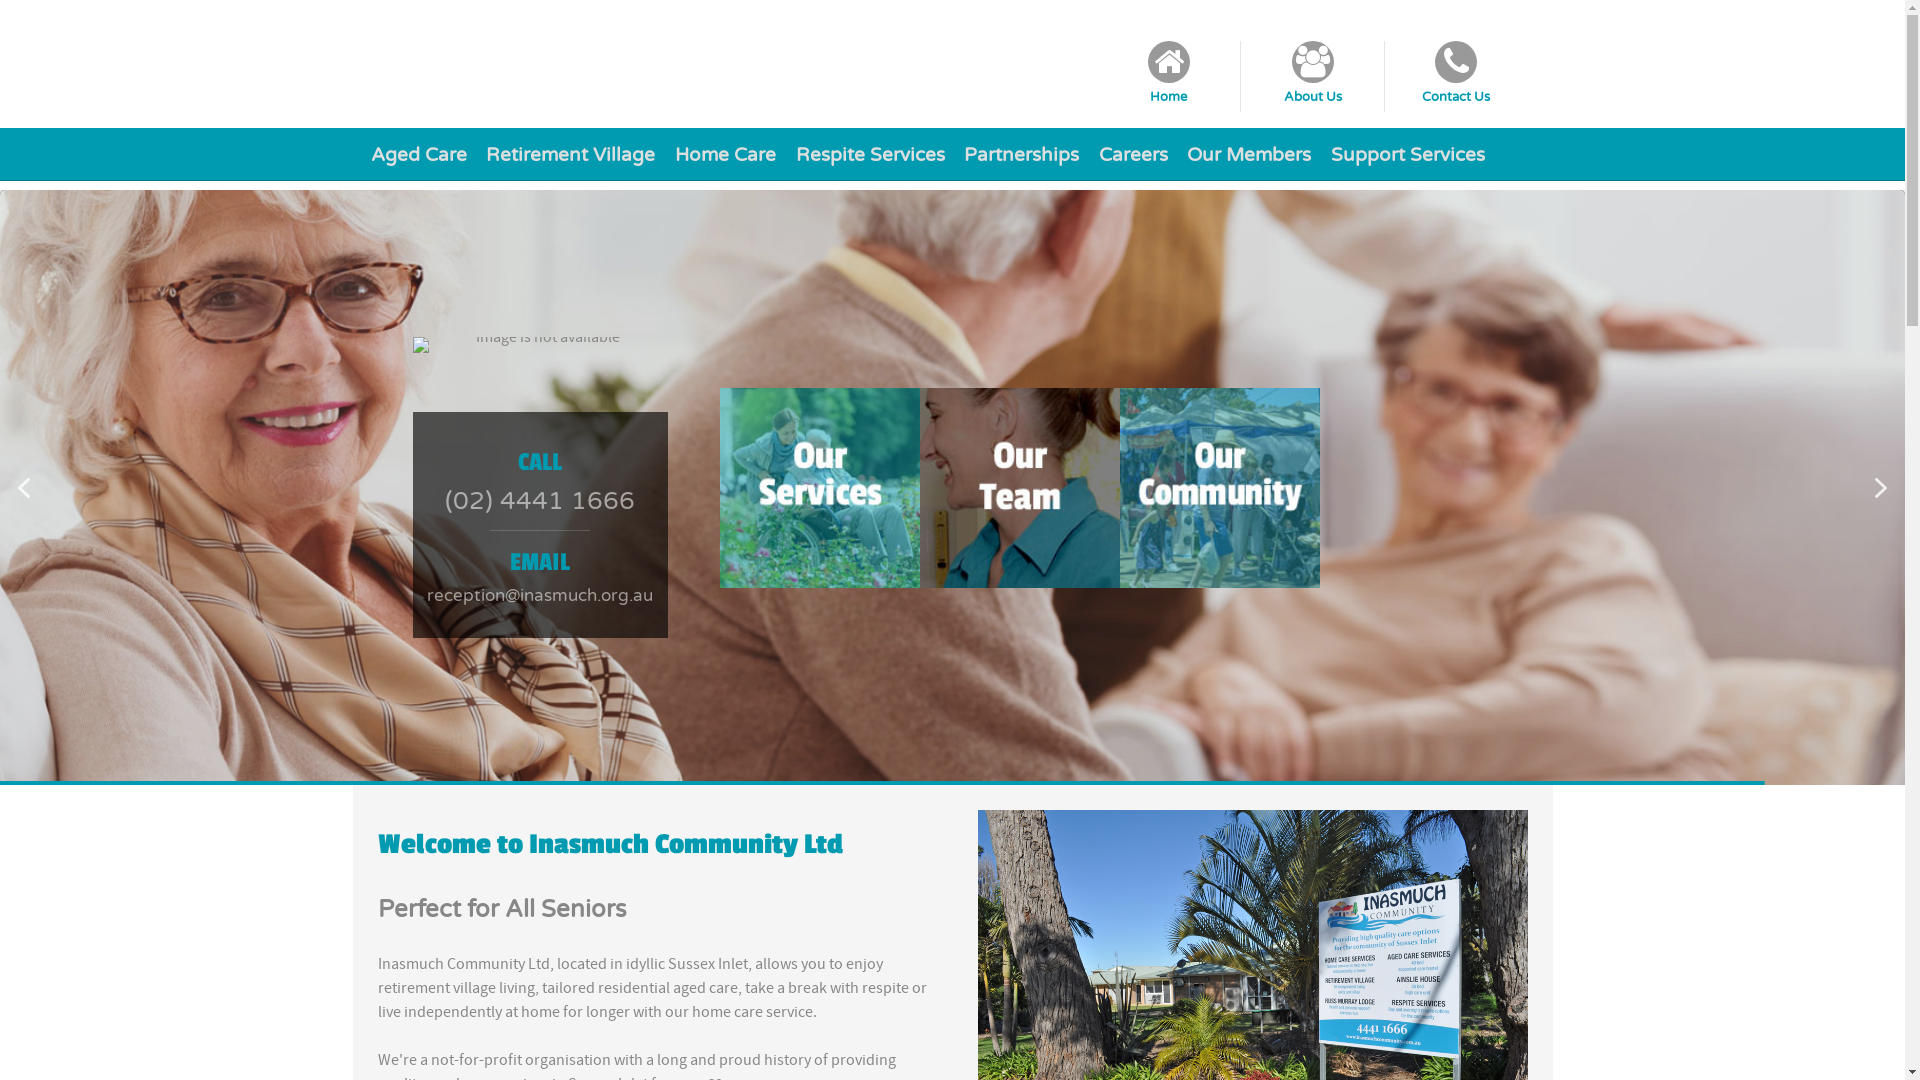 This screenshot has height=1080, width=1920. Describe the element at coordinates (870, 154) in the screenshot. I see `Respite Services` at that location.